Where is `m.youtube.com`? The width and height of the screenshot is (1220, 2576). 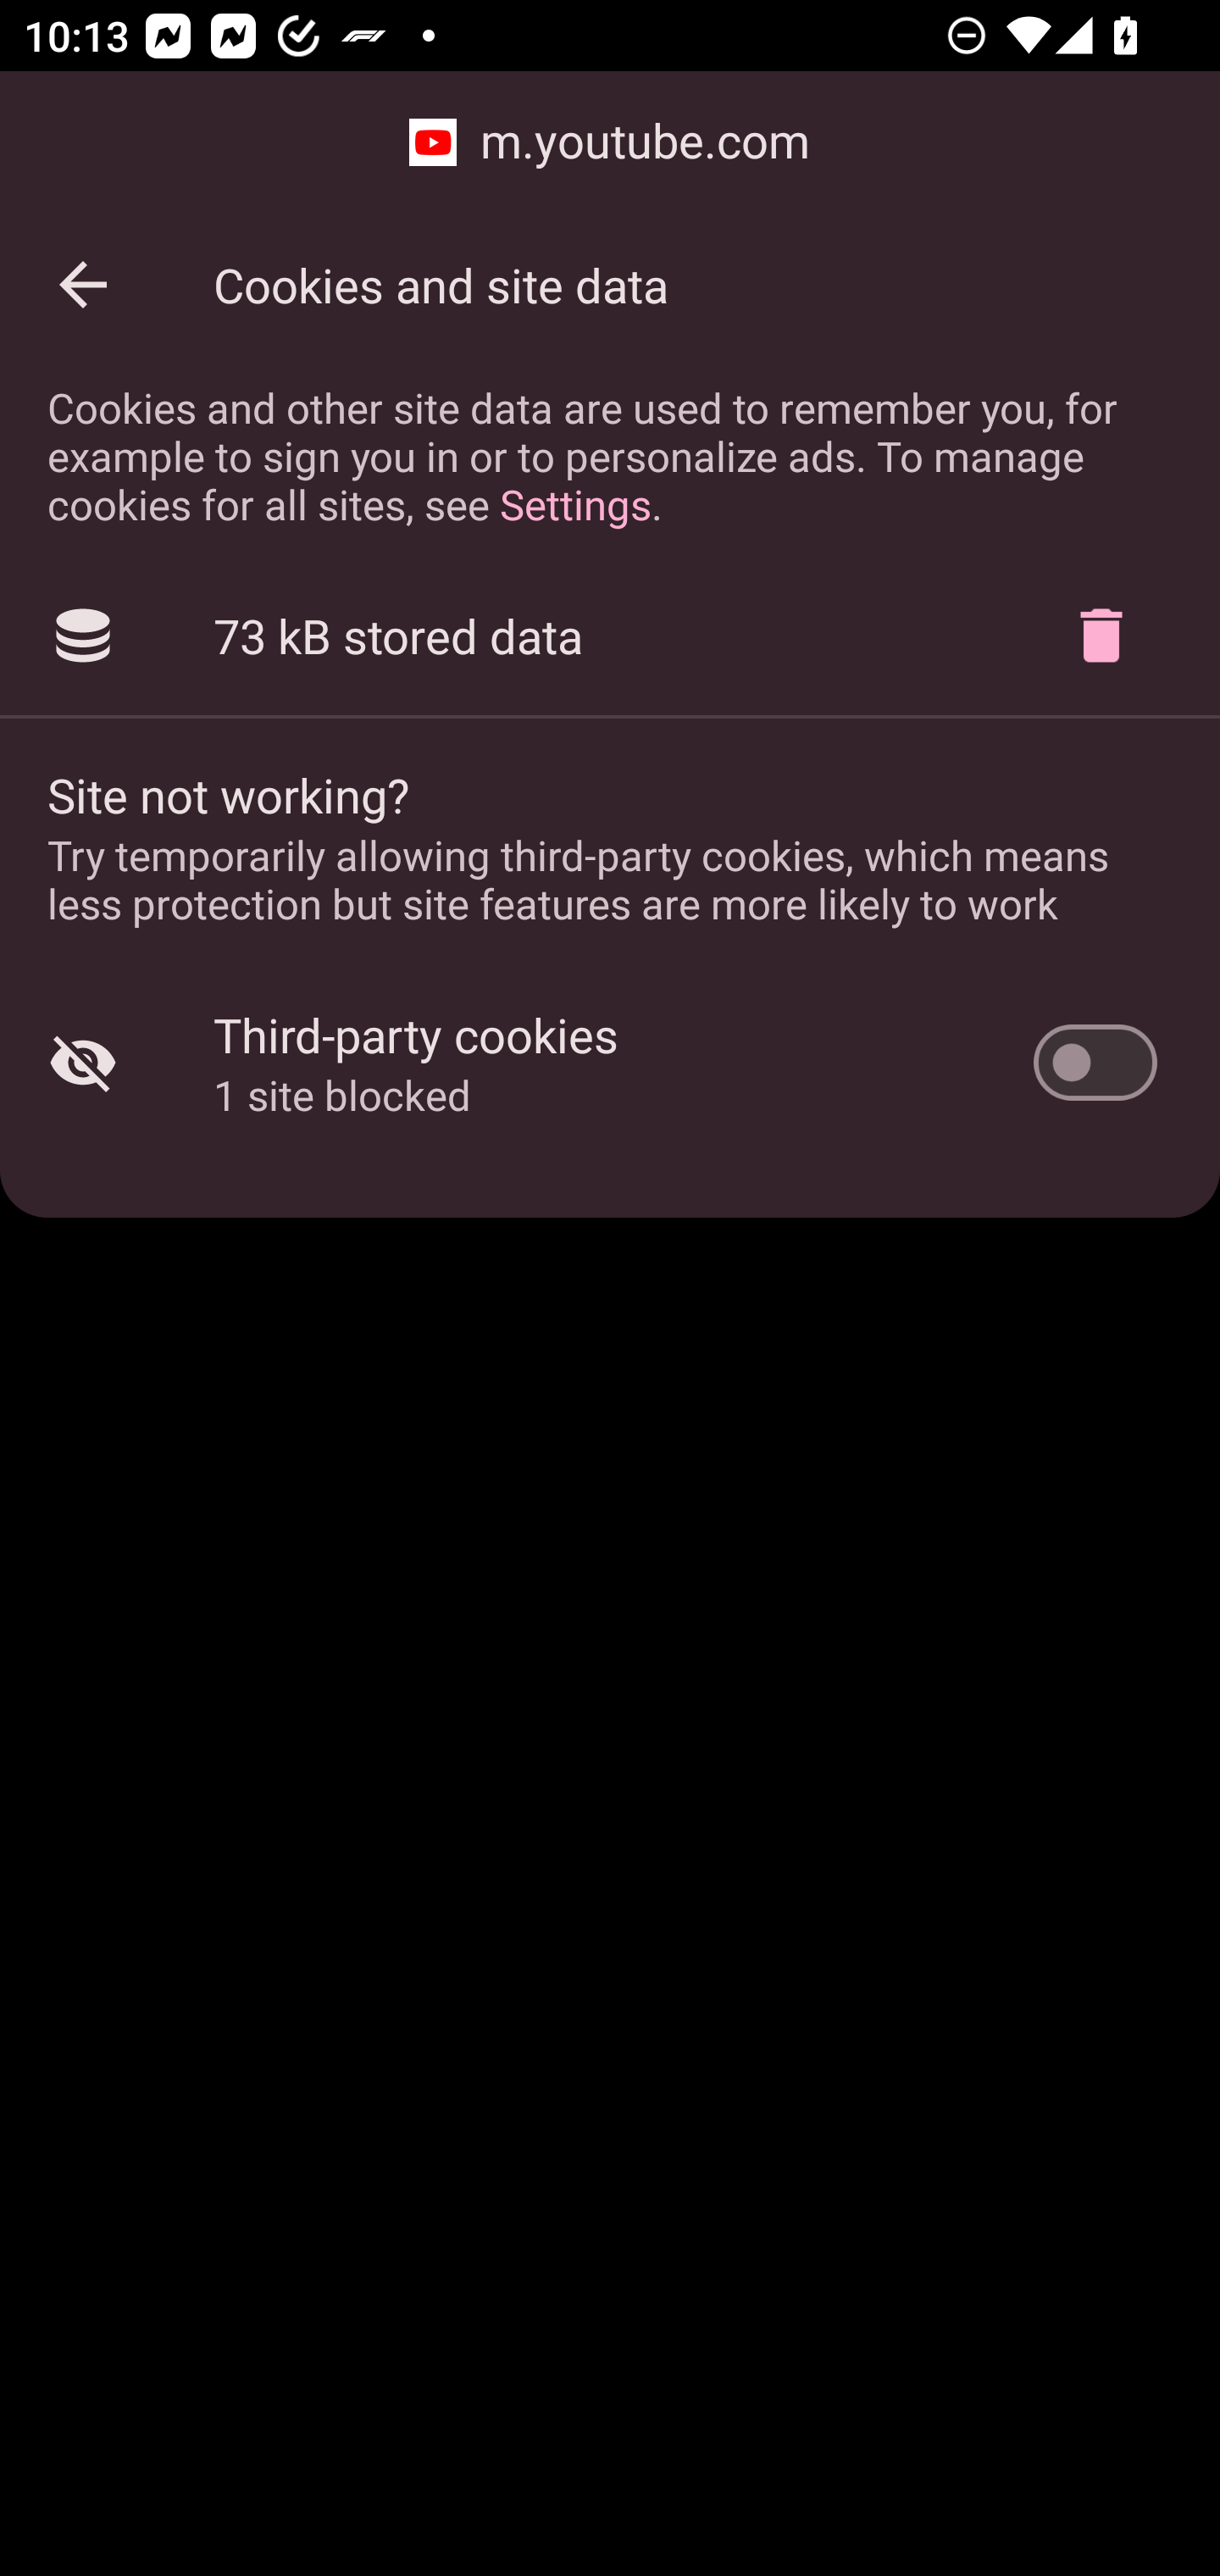
m.youtube.com is located at coordinates (610, 142).